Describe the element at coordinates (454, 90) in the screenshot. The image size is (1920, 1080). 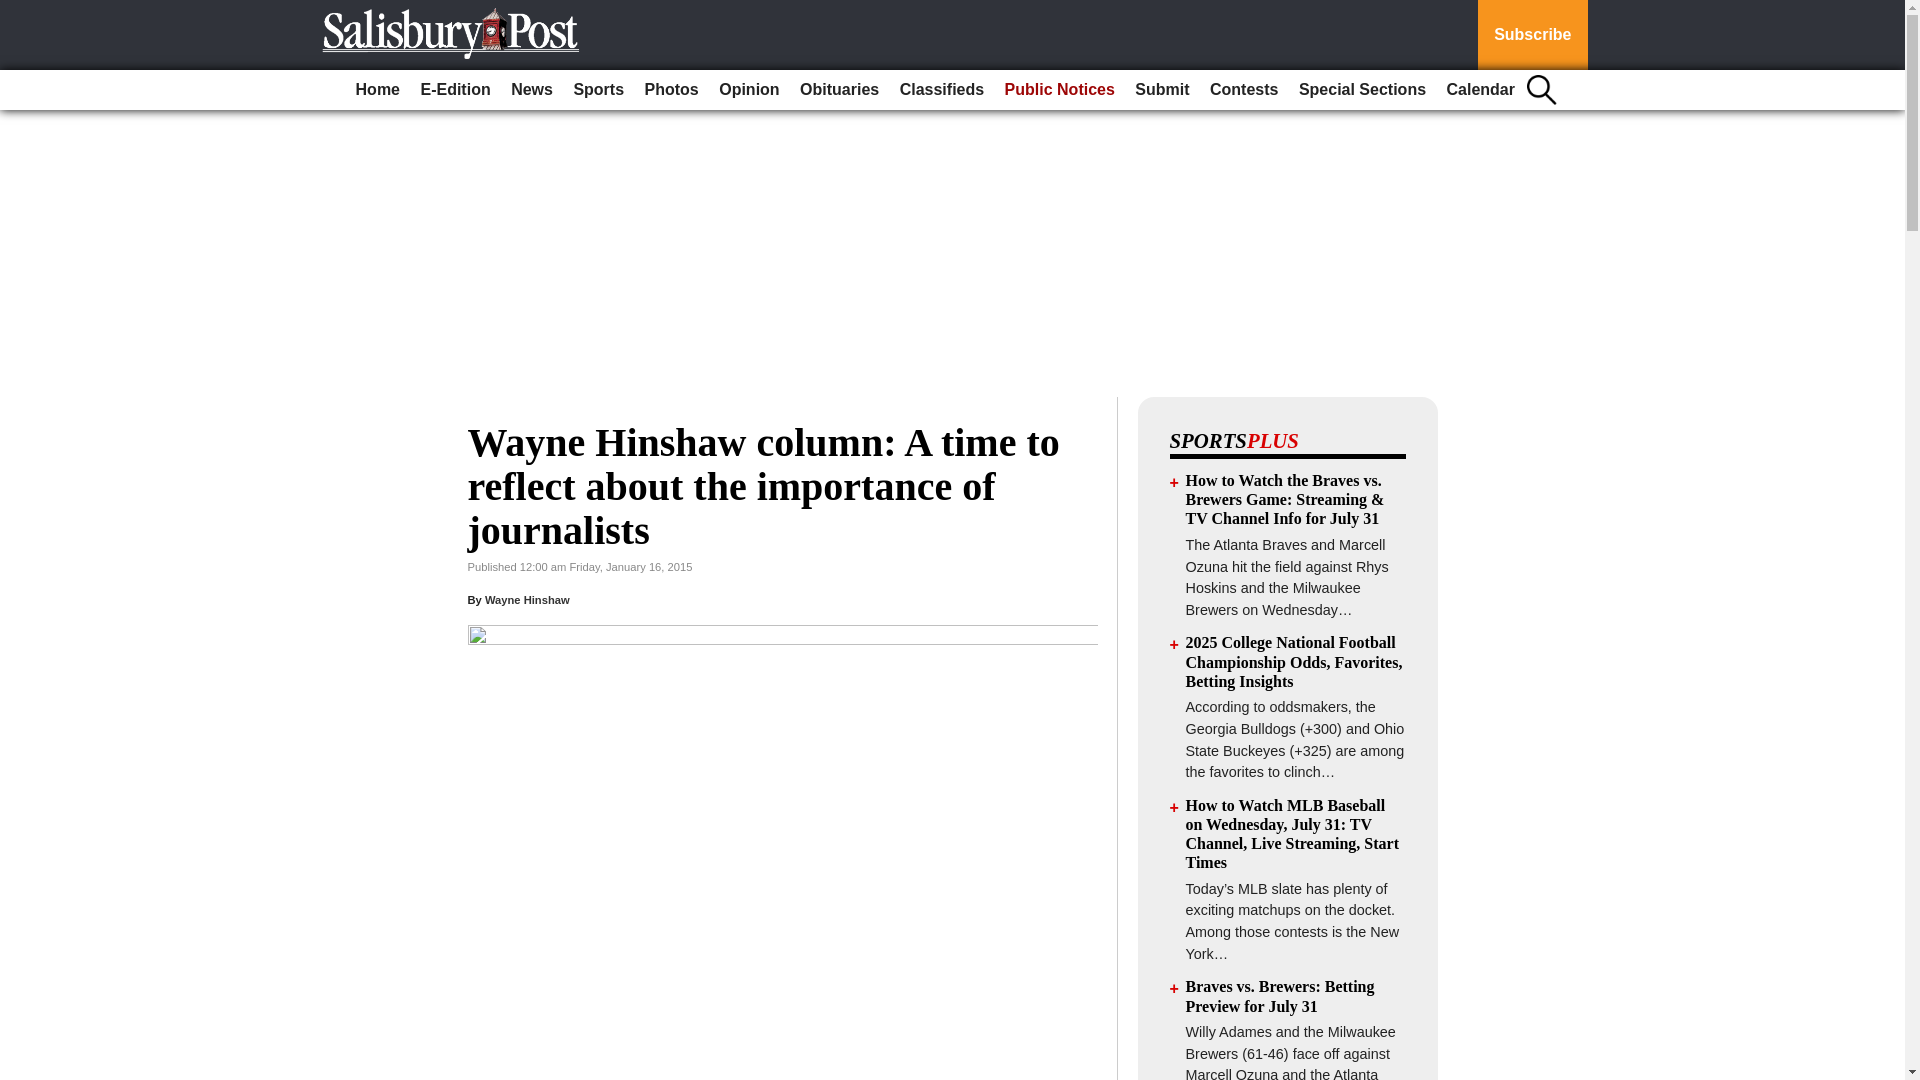
I see `E-Edition` at that location.